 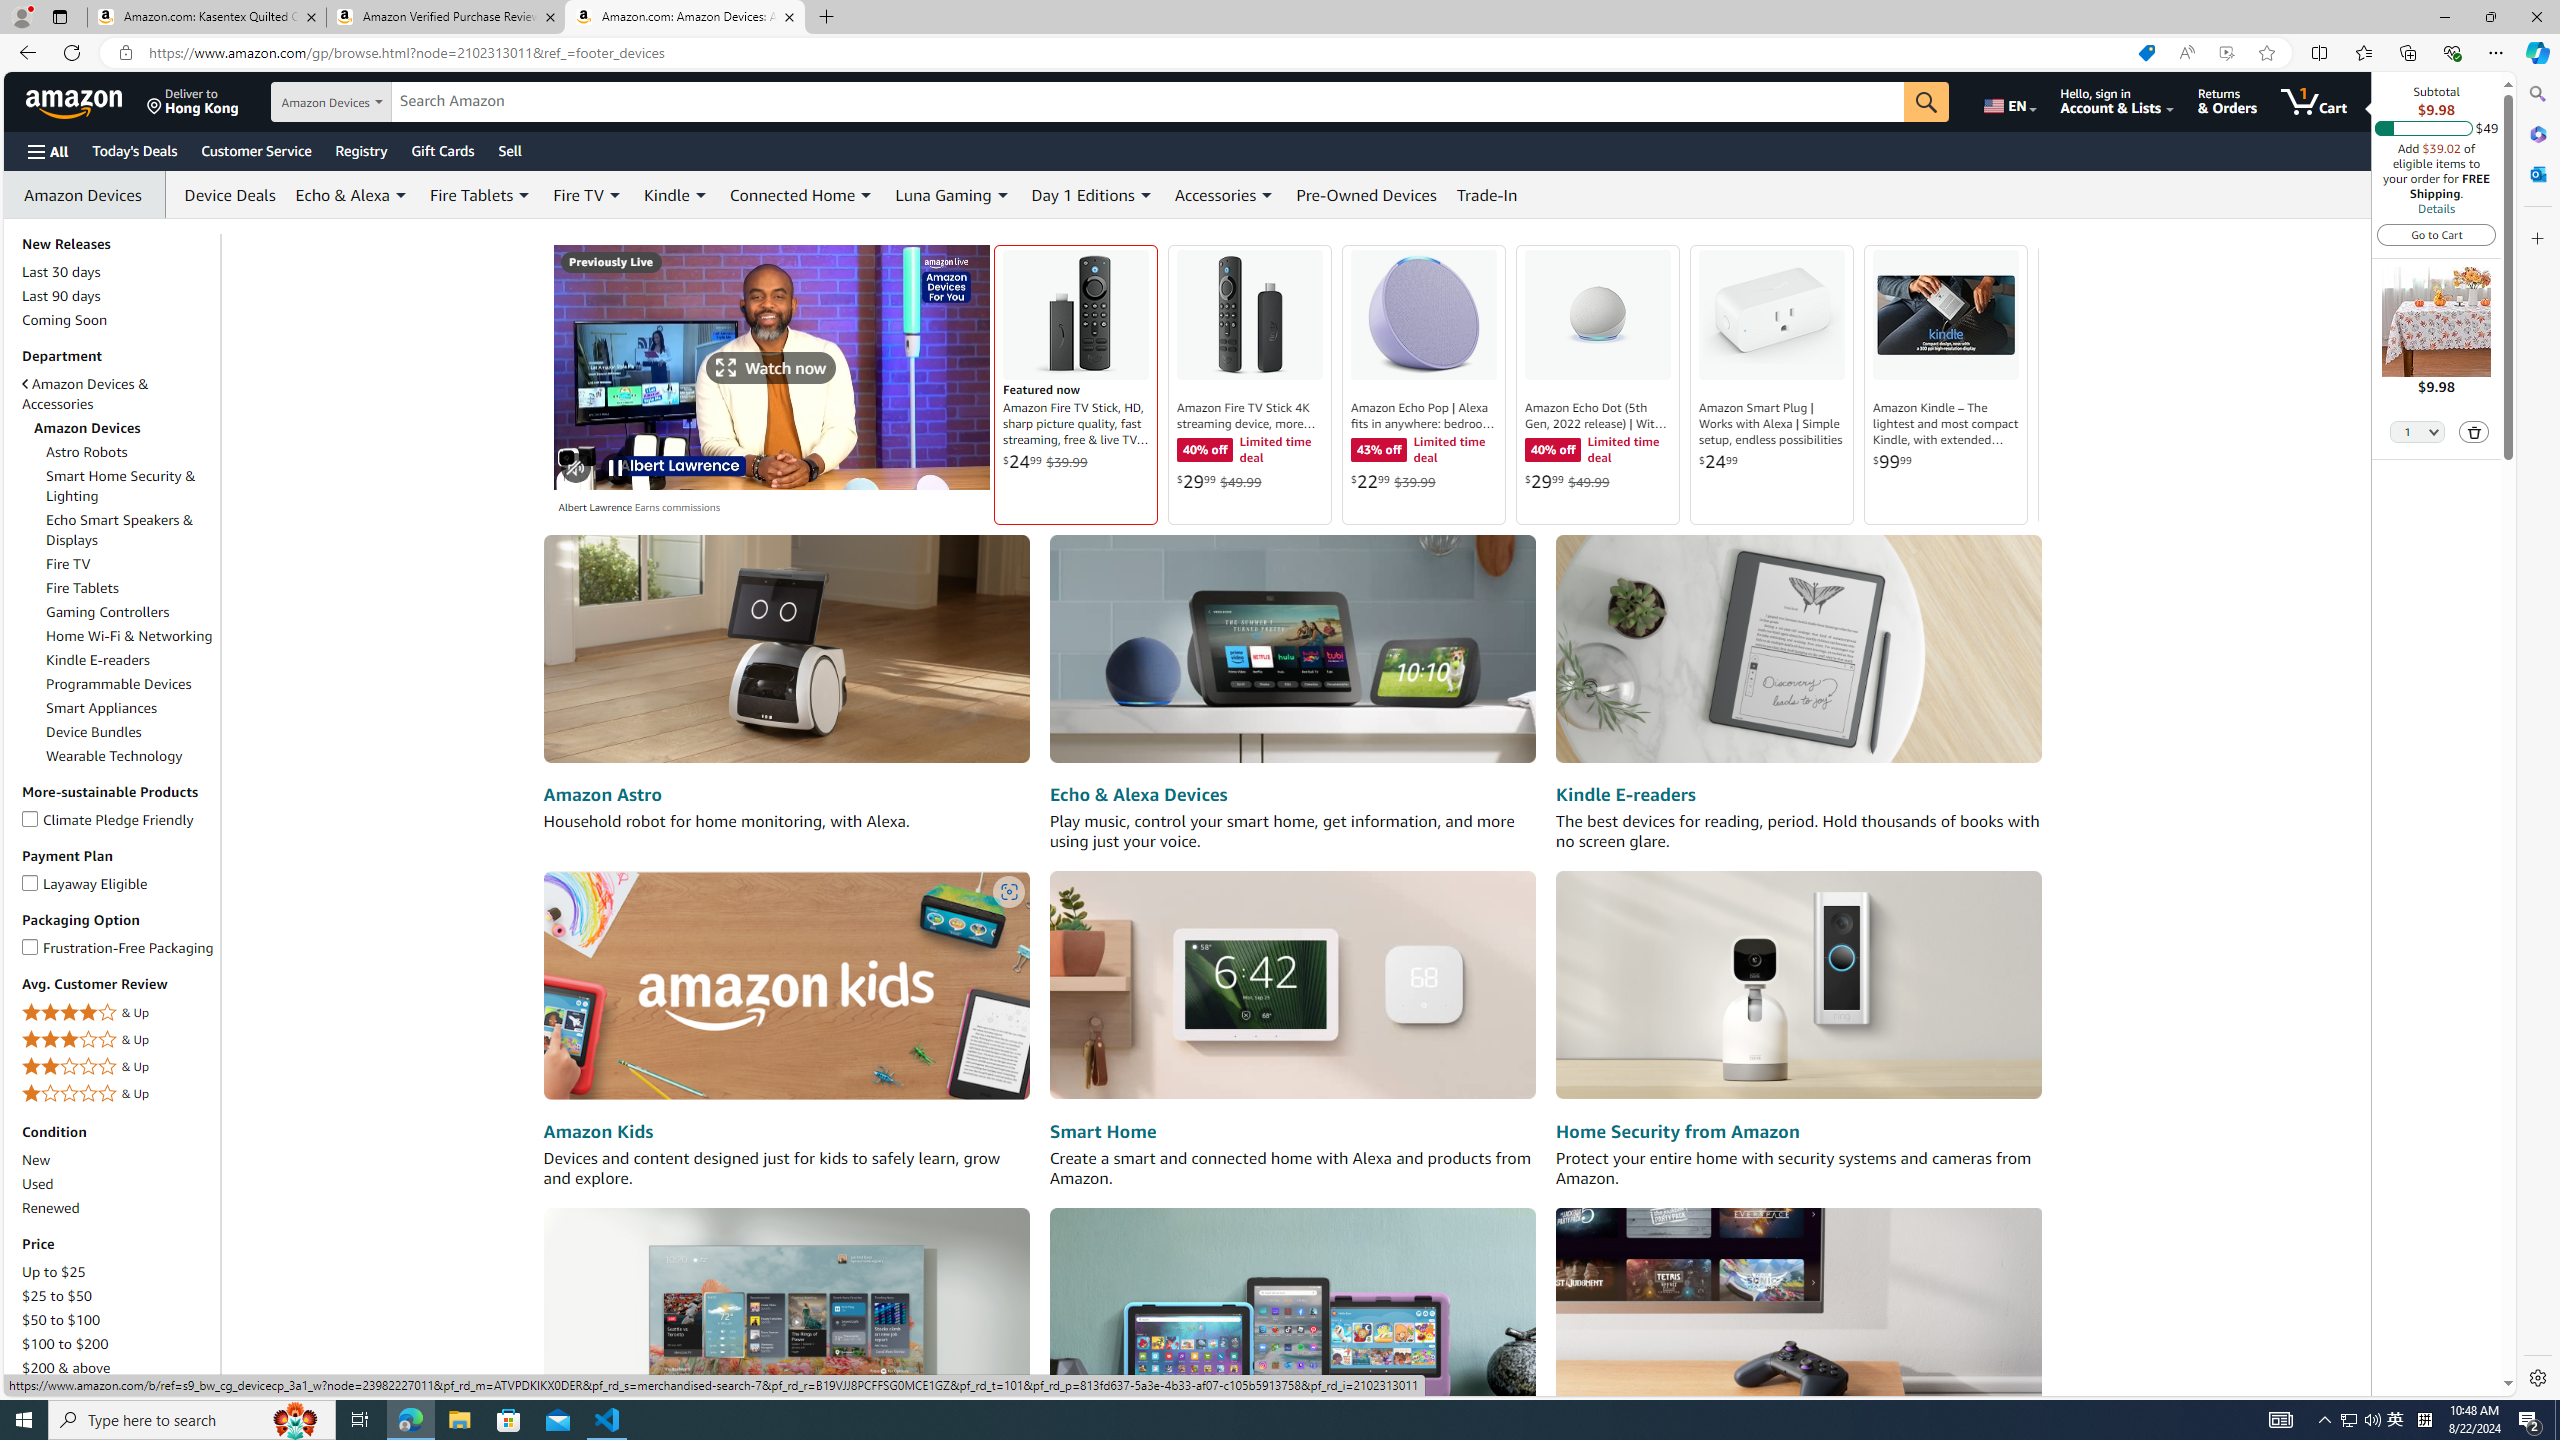 What do you see at coordinates (119, 1271) in the screenshot?
I see `Up to $25` at bounding box center [119, 1271].